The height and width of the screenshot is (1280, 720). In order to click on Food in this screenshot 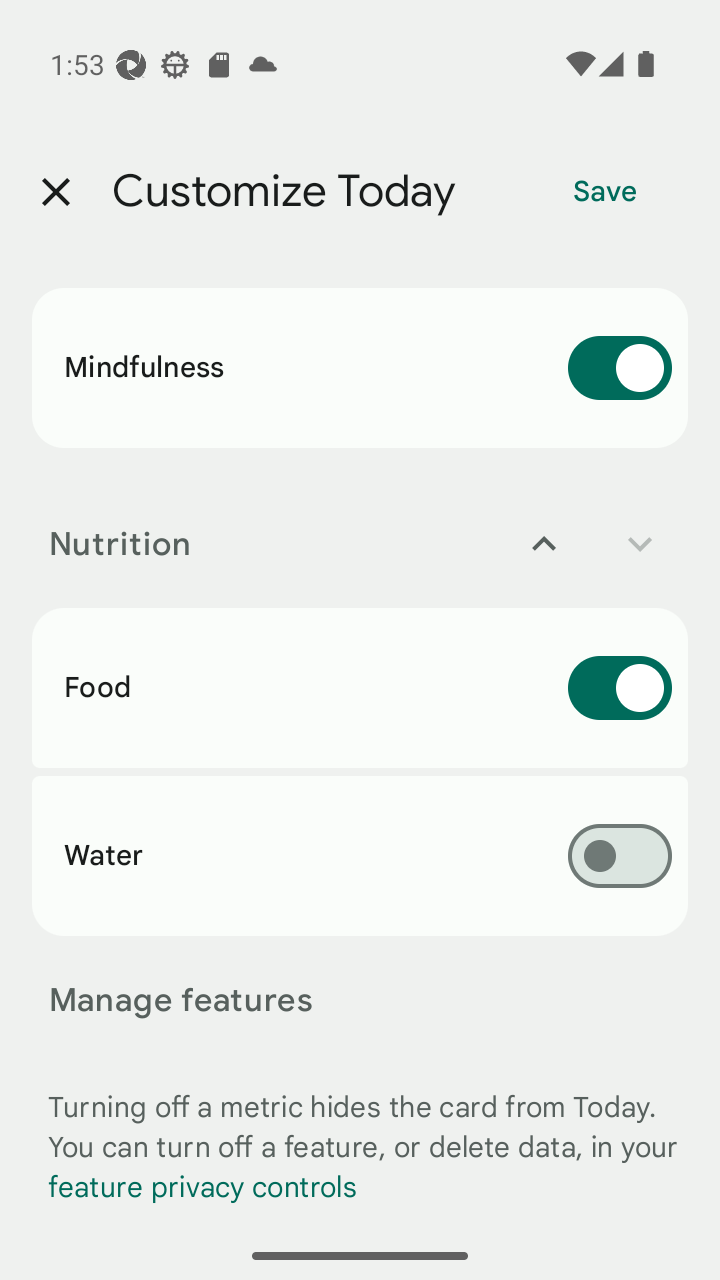, I will do `click(360, 688)`.